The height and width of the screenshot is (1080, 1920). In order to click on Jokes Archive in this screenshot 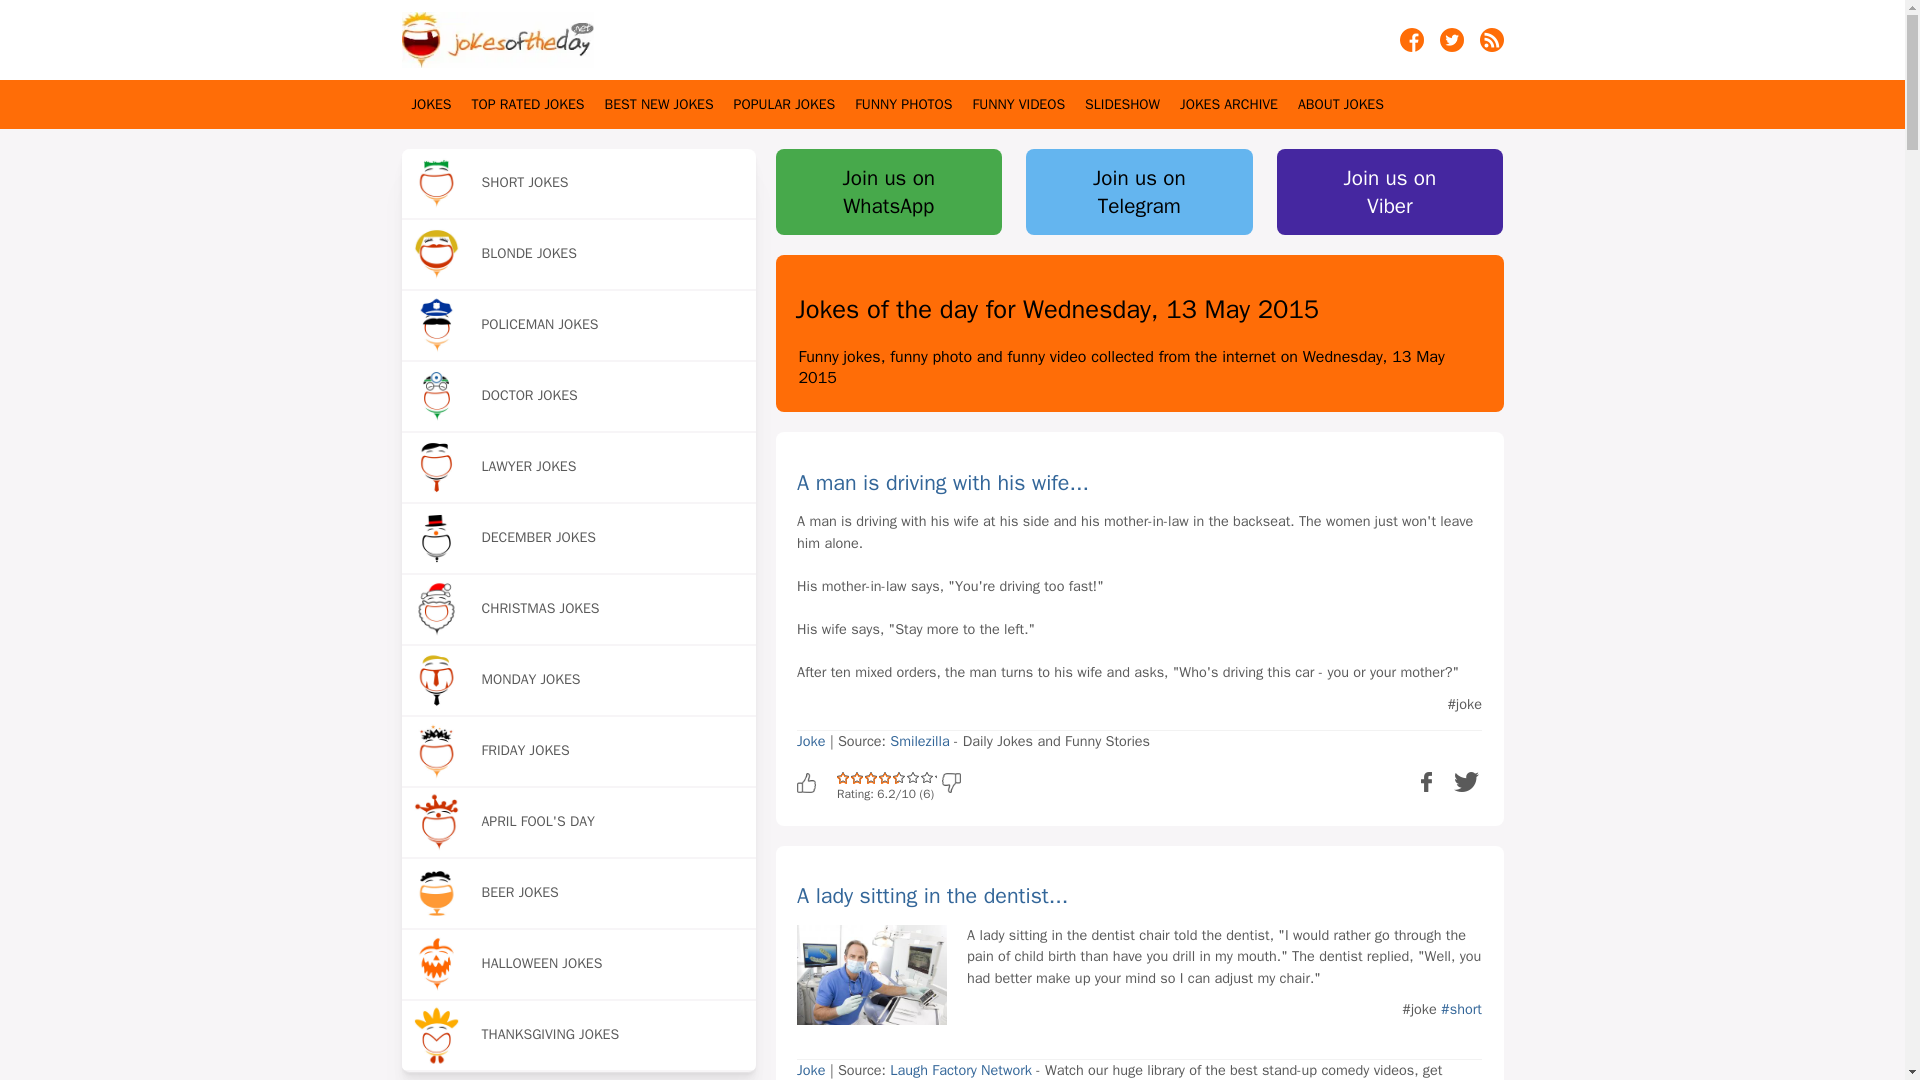, I will do `click(1229, 104)`.